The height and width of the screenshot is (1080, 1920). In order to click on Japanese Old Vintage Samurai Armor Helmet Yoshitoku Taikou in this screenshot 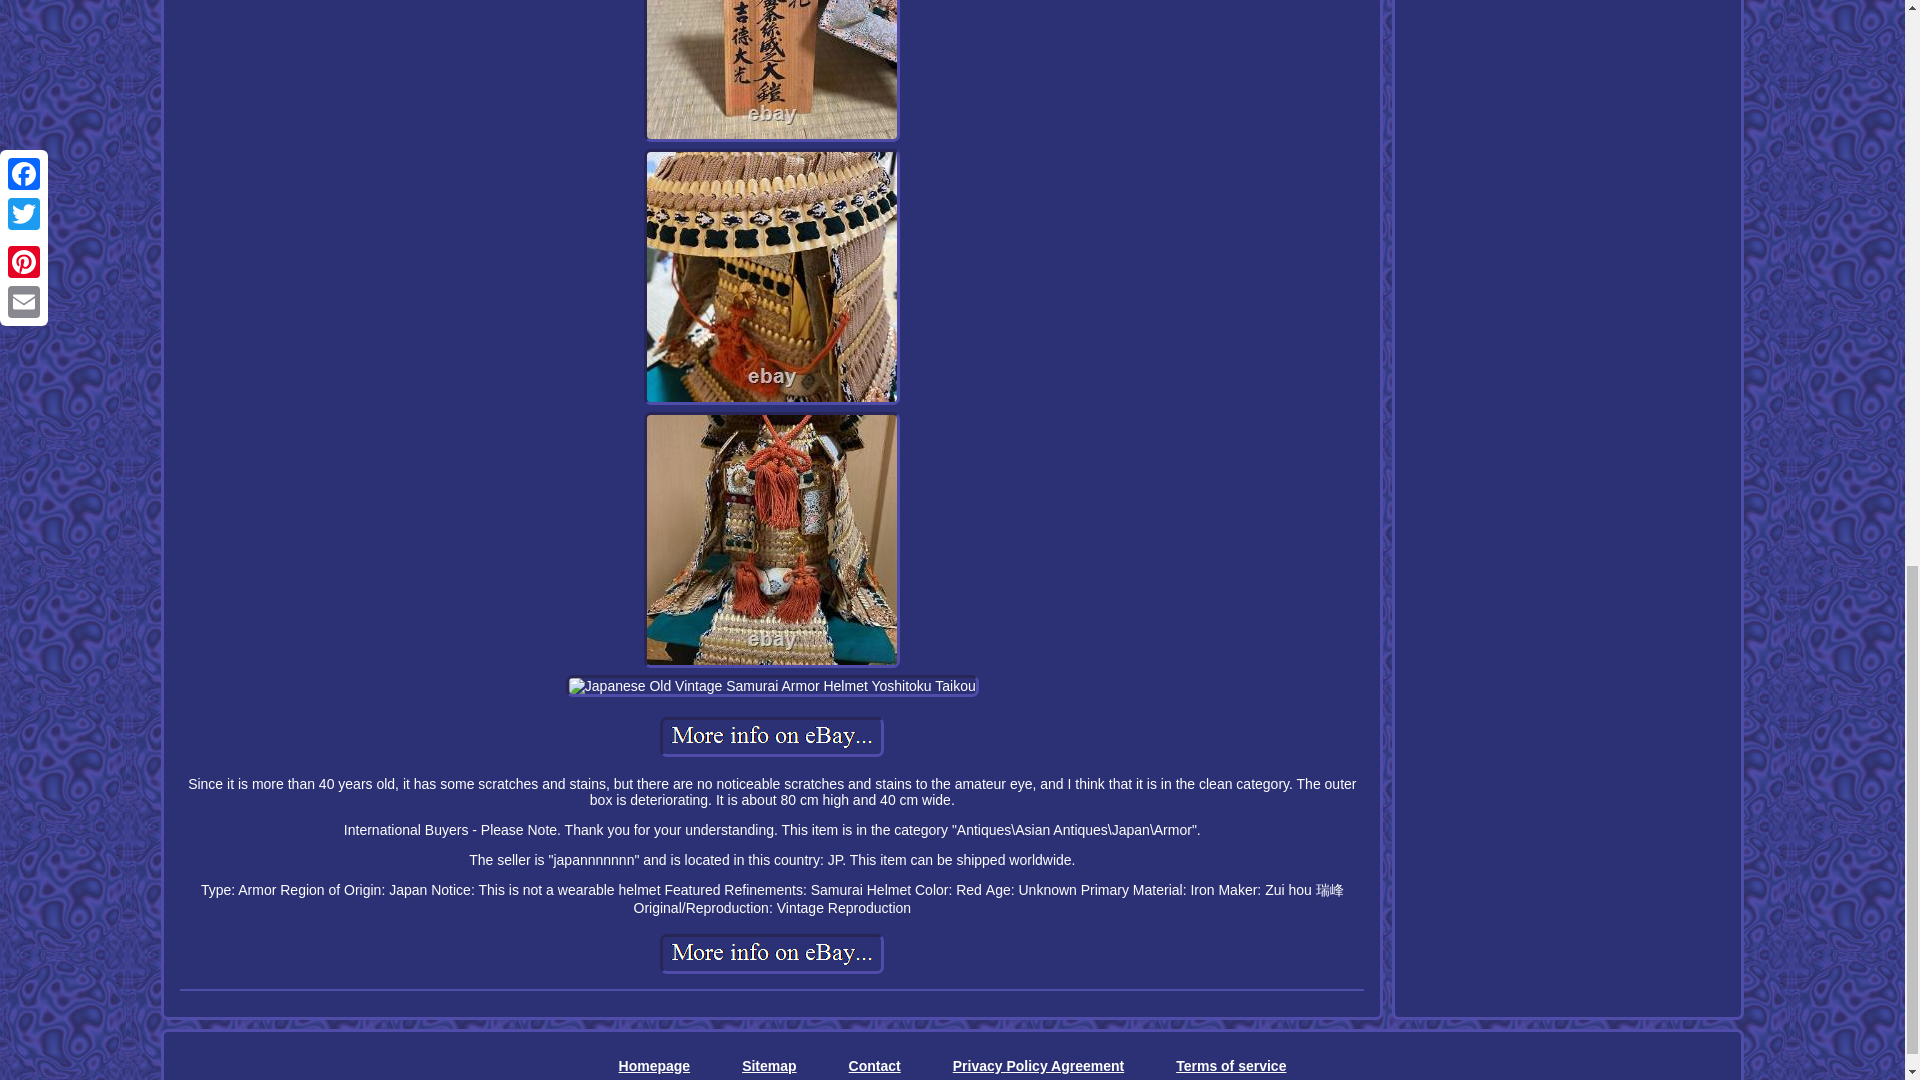, I will do `click(772, 954)`.